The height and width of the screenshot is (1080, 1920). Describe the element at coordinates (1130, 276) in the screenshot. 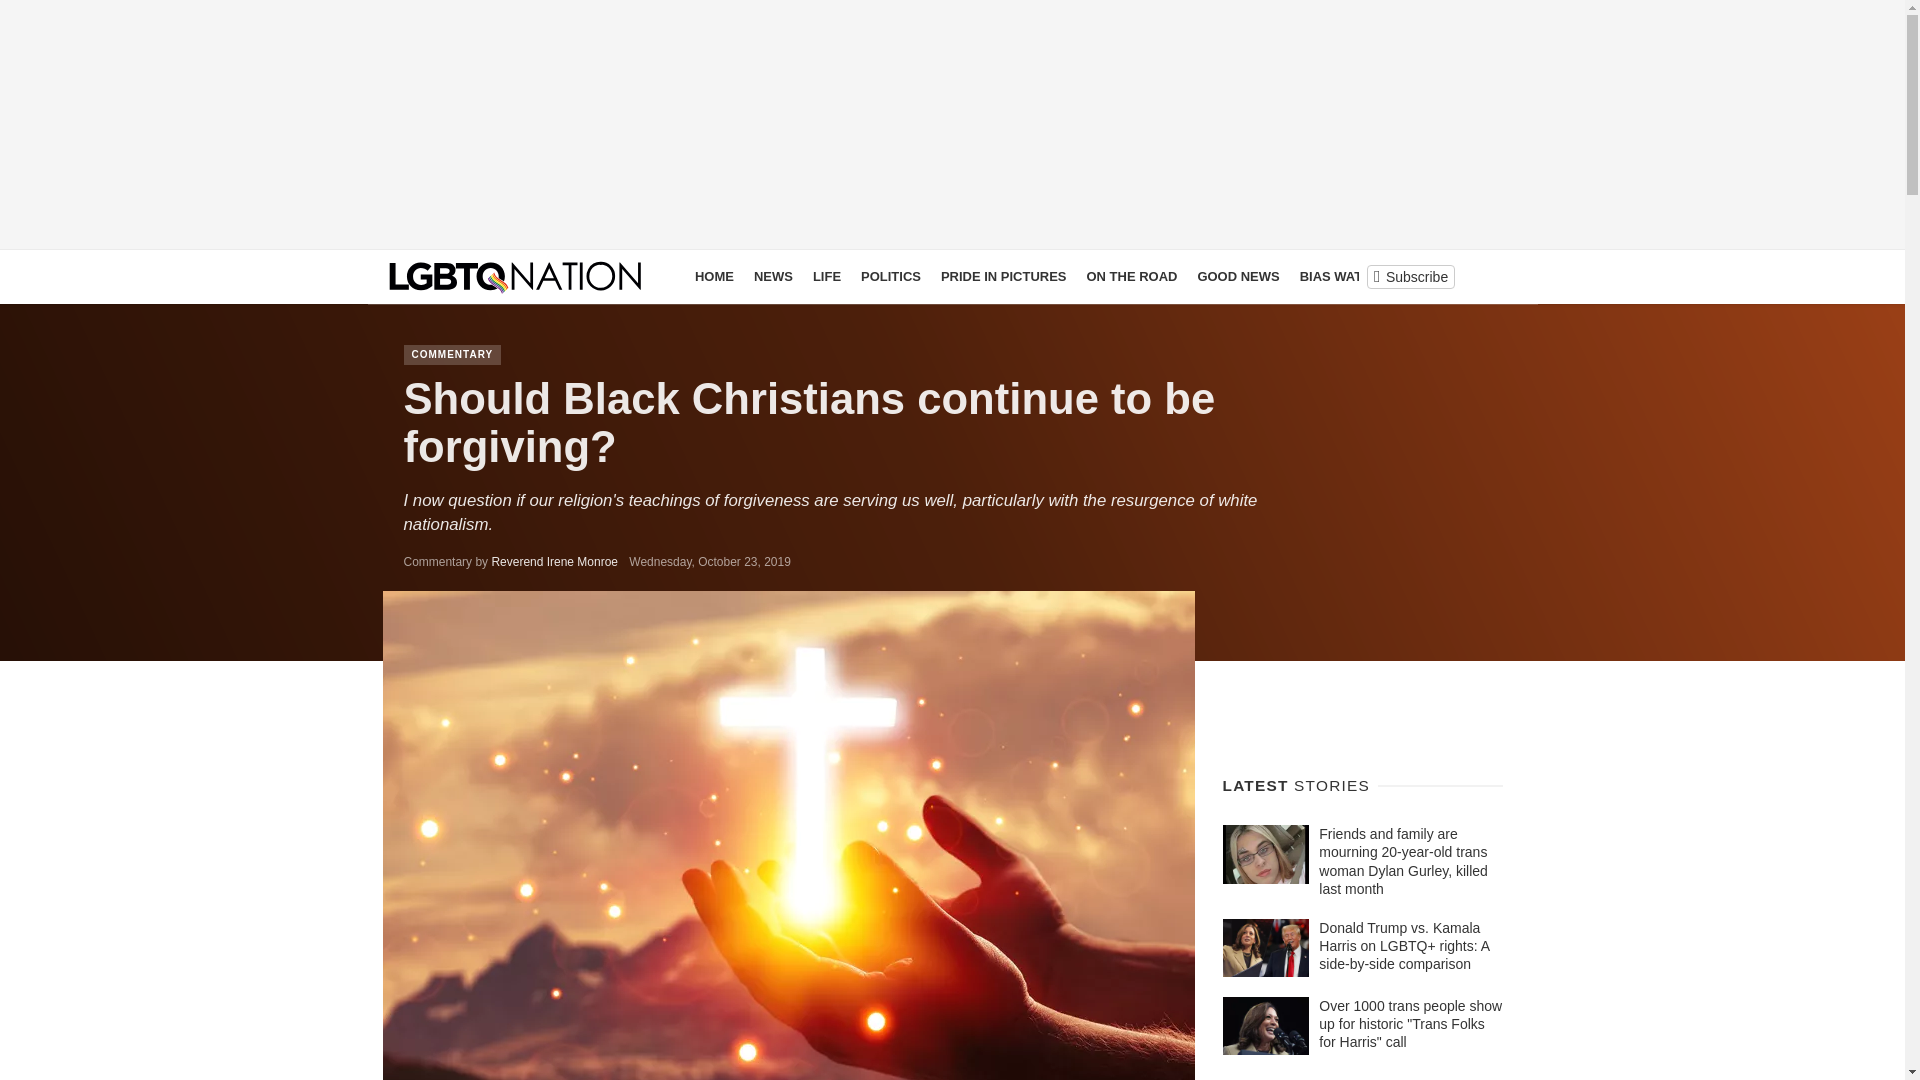

I see `ON THE ROAD` at that location.